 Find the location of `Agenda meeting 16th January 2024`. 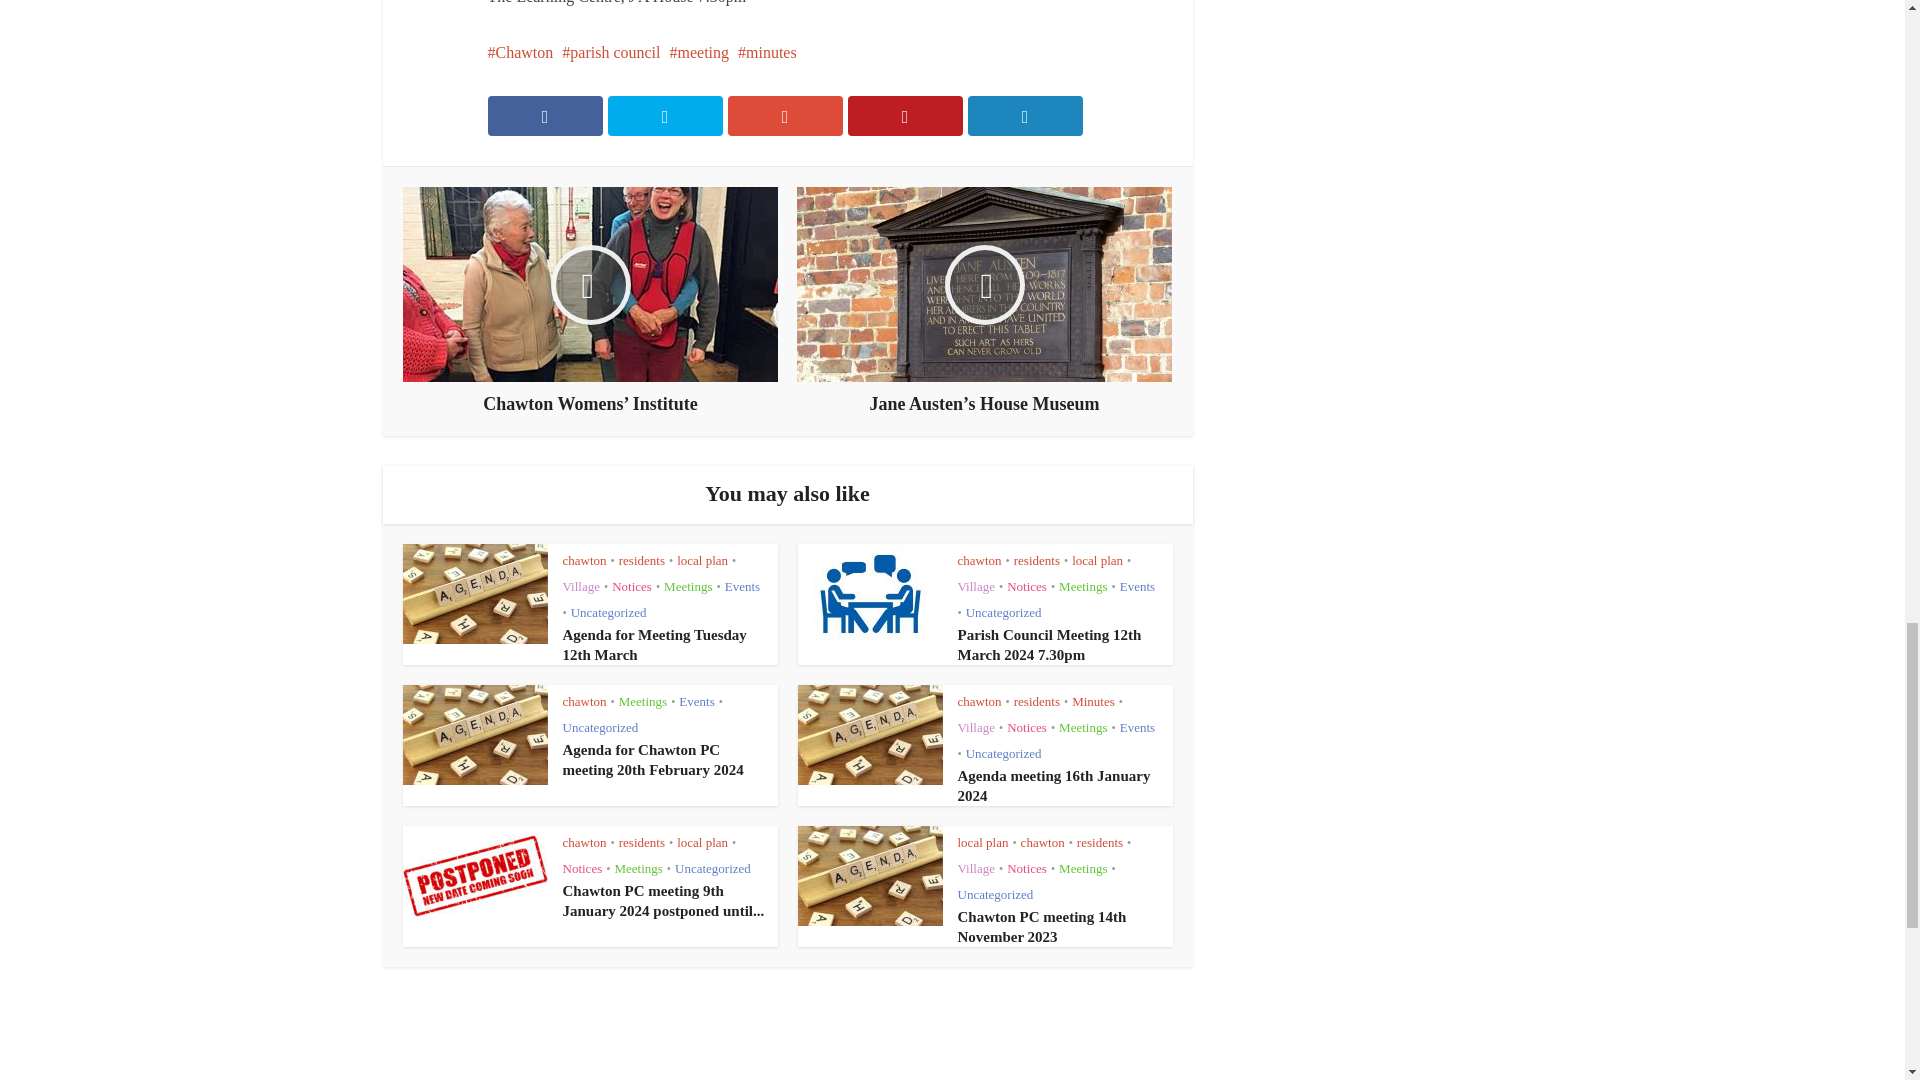

Agenda meeting 16th January 2024 is located at coordinates (1054, 785).